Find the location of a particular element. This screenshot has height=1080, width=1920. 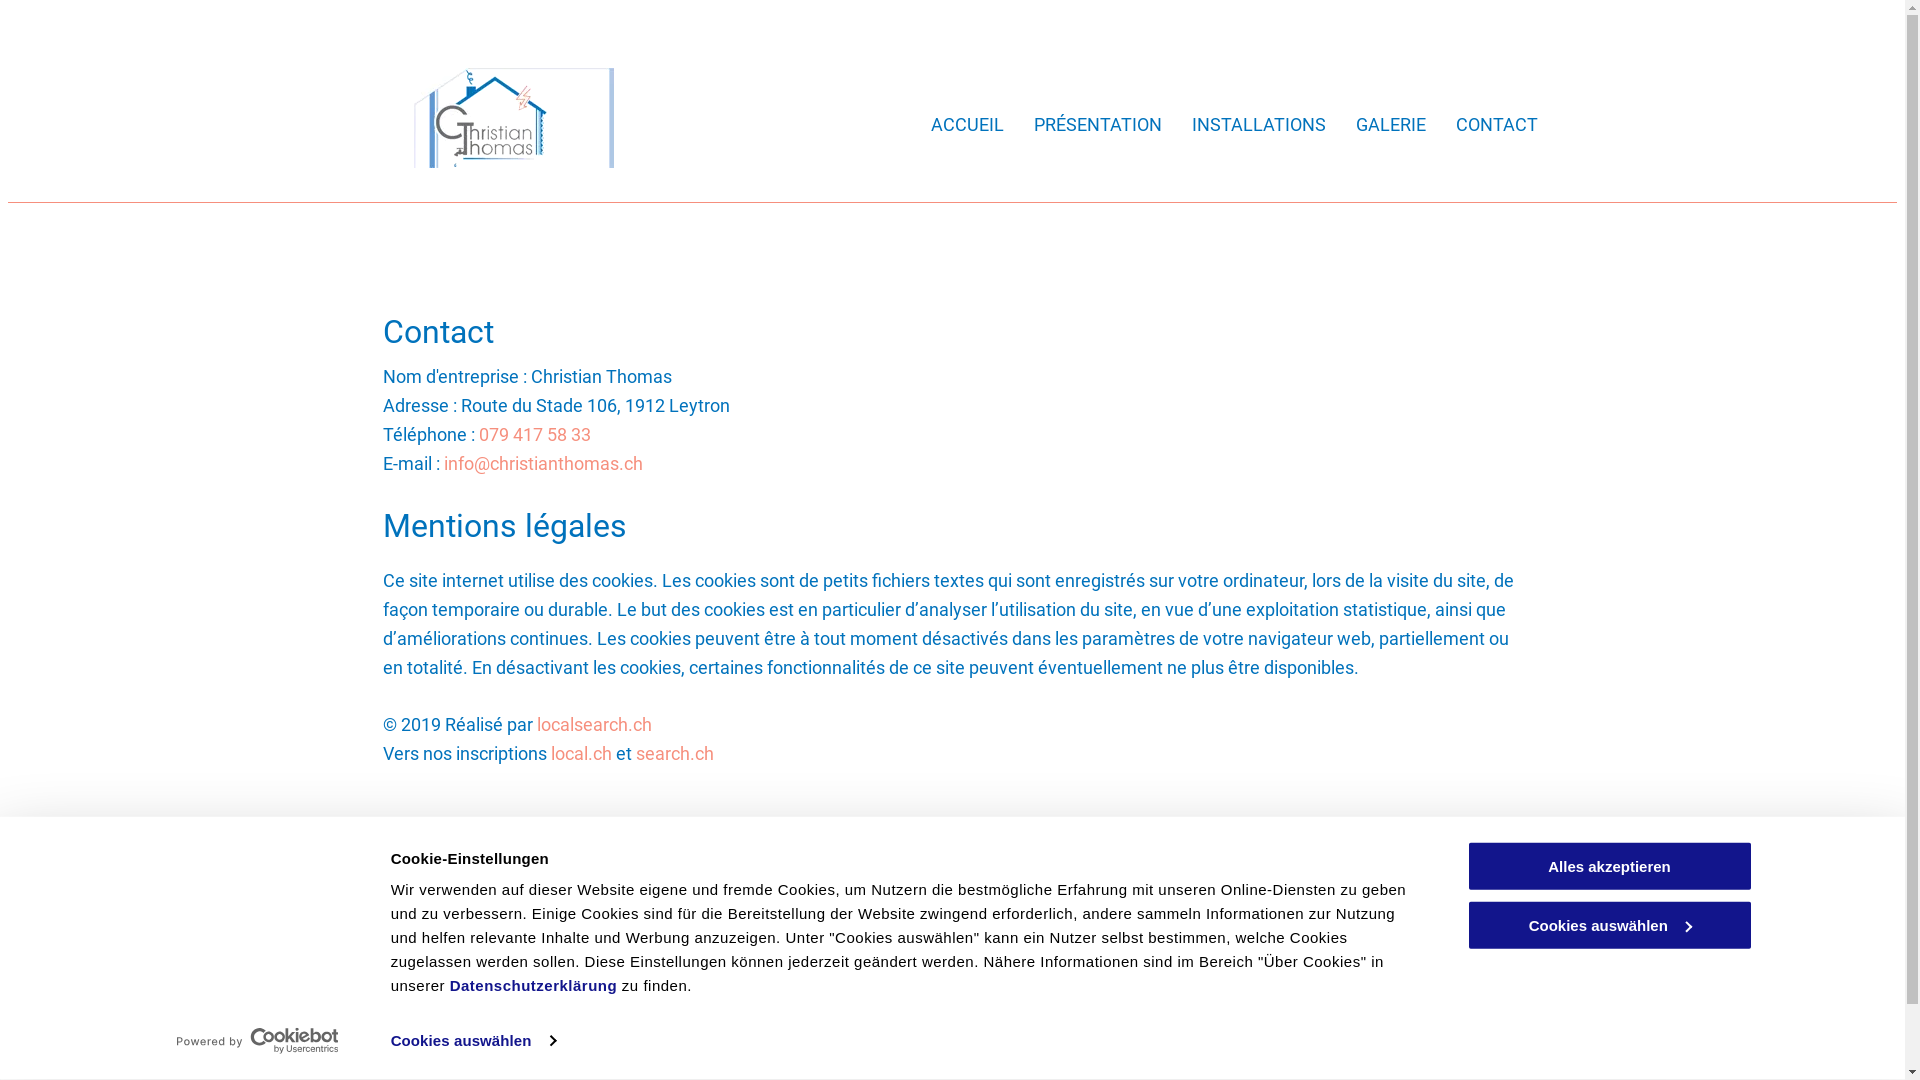

027 306 21 33 is located at coordinates (816, 986).